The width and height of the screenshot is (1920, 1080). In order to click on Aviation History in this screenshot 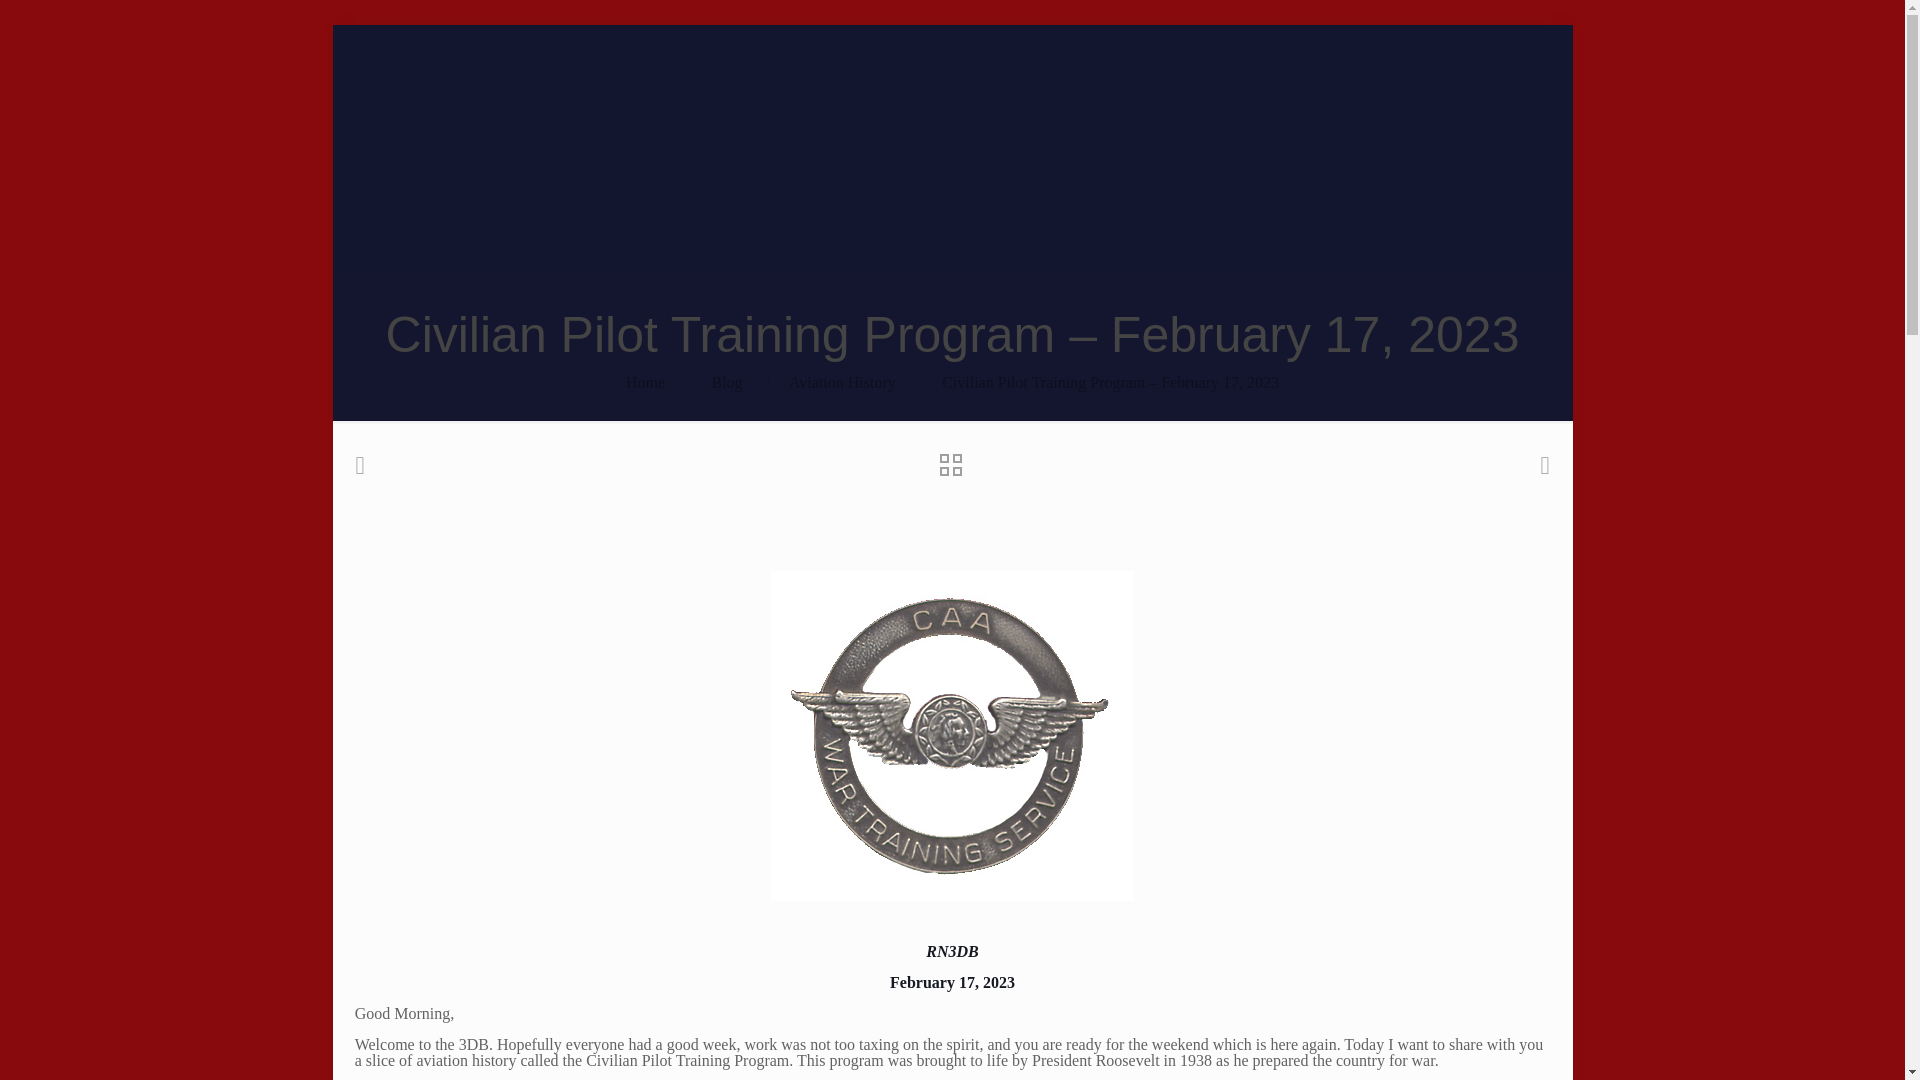, I will do `click(842, 382)`.